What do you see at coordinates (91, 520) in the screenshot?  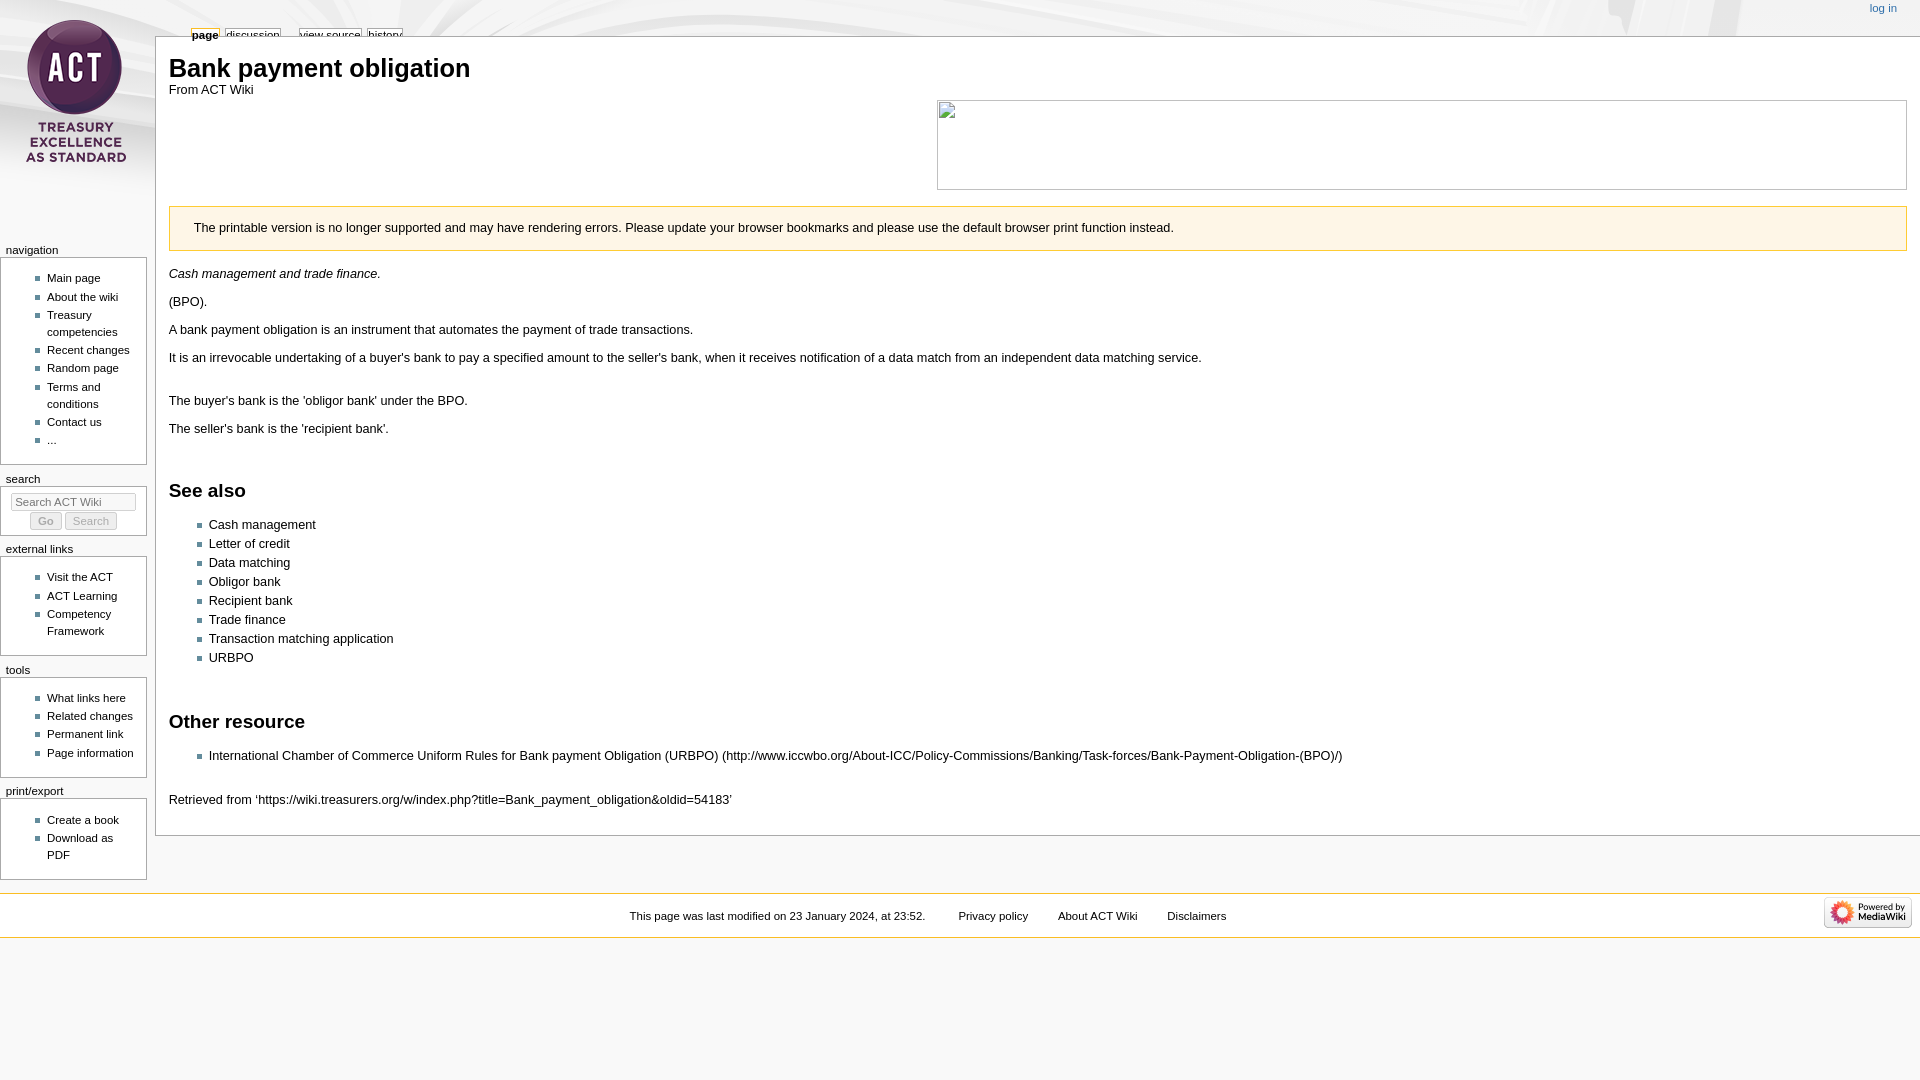 I see `Search` at bounding box center [91, 520].